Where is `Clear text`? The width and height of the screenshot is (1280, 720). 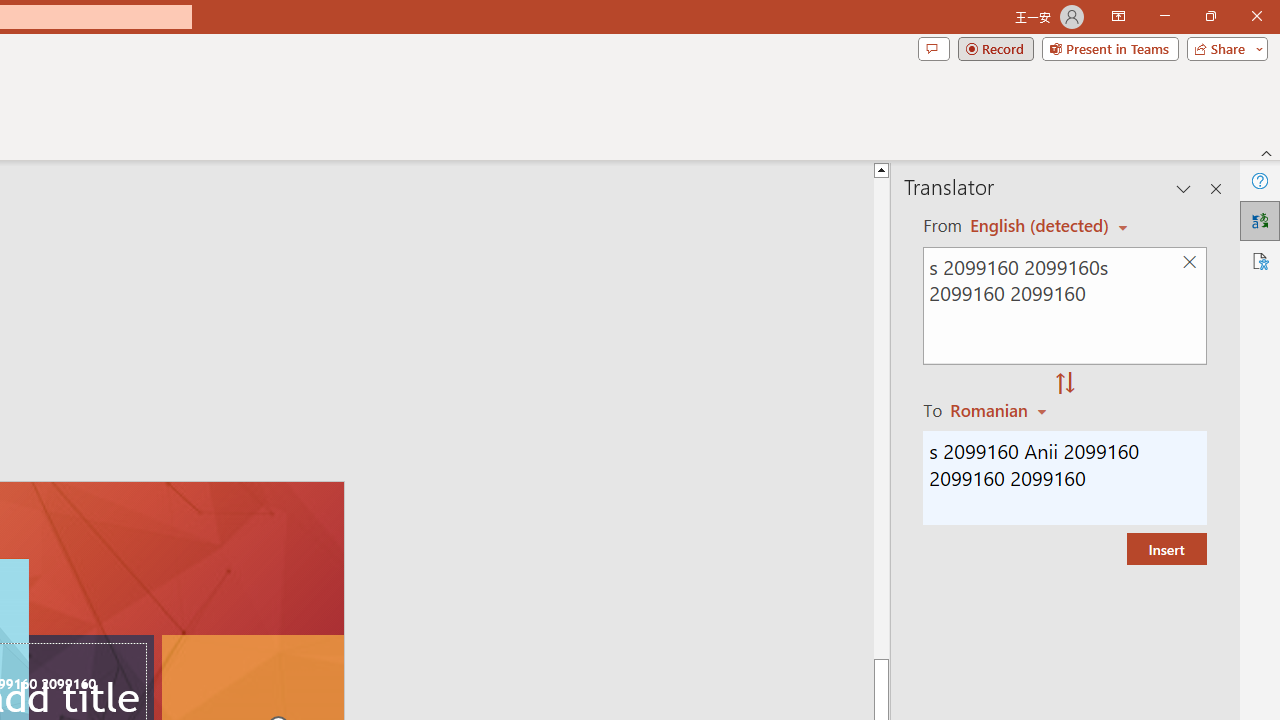 Clear text is located at coordinates (1189, 262).